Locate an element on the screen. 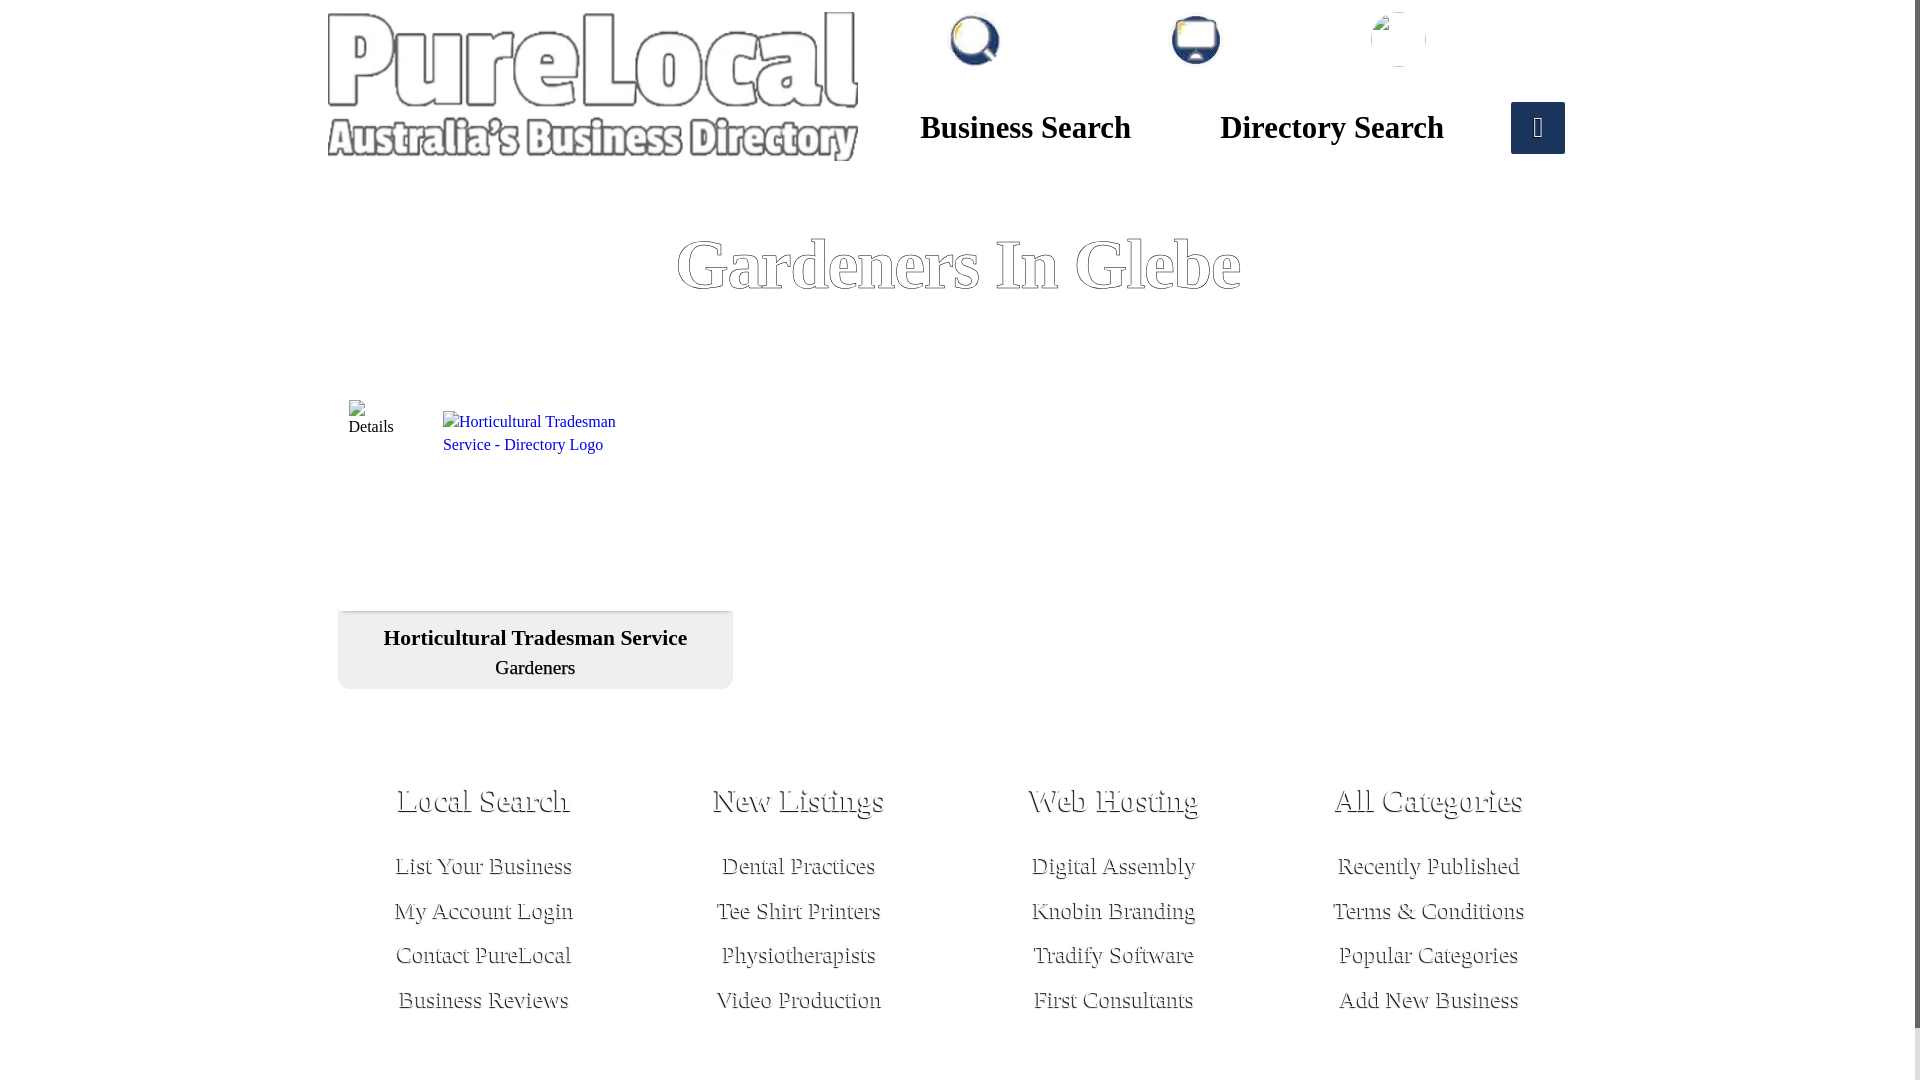  Business Reviews is located at coordinates (1114, 865).